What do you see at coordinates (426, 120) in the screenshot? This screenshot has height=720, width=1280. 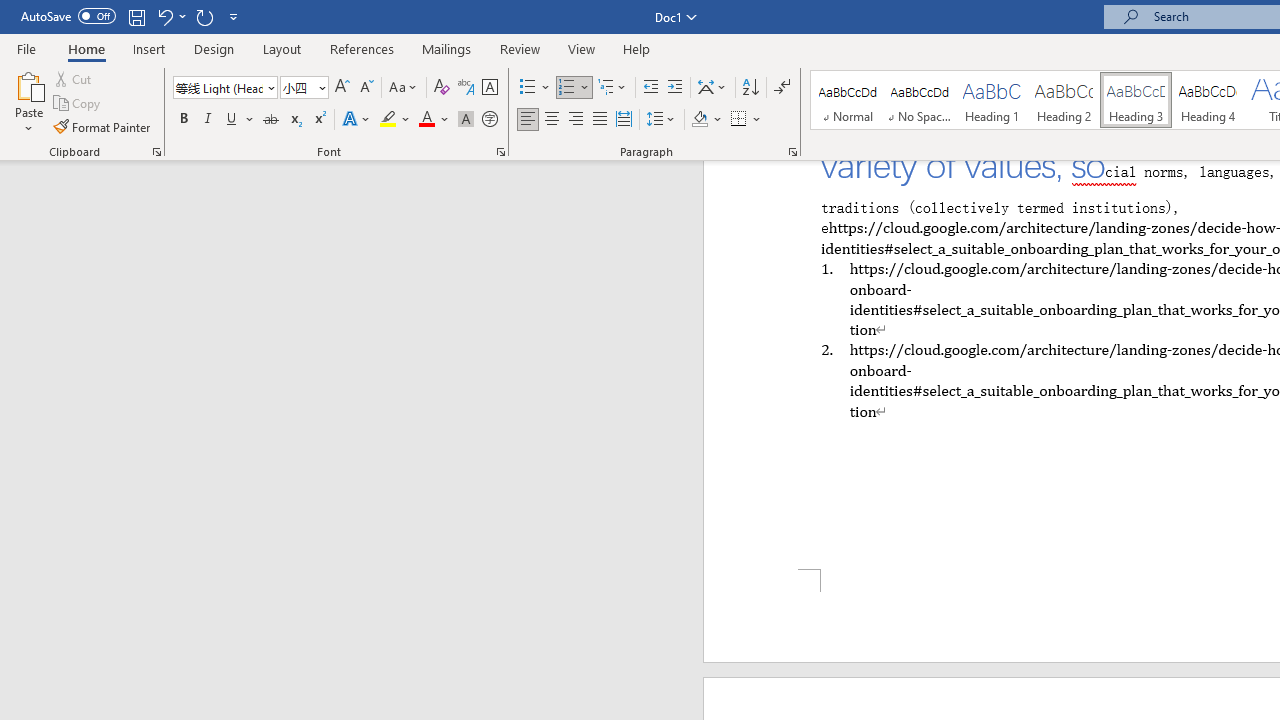 I see `Font Color Blue-Gray, Text 2` at bounding box center [426, 120].